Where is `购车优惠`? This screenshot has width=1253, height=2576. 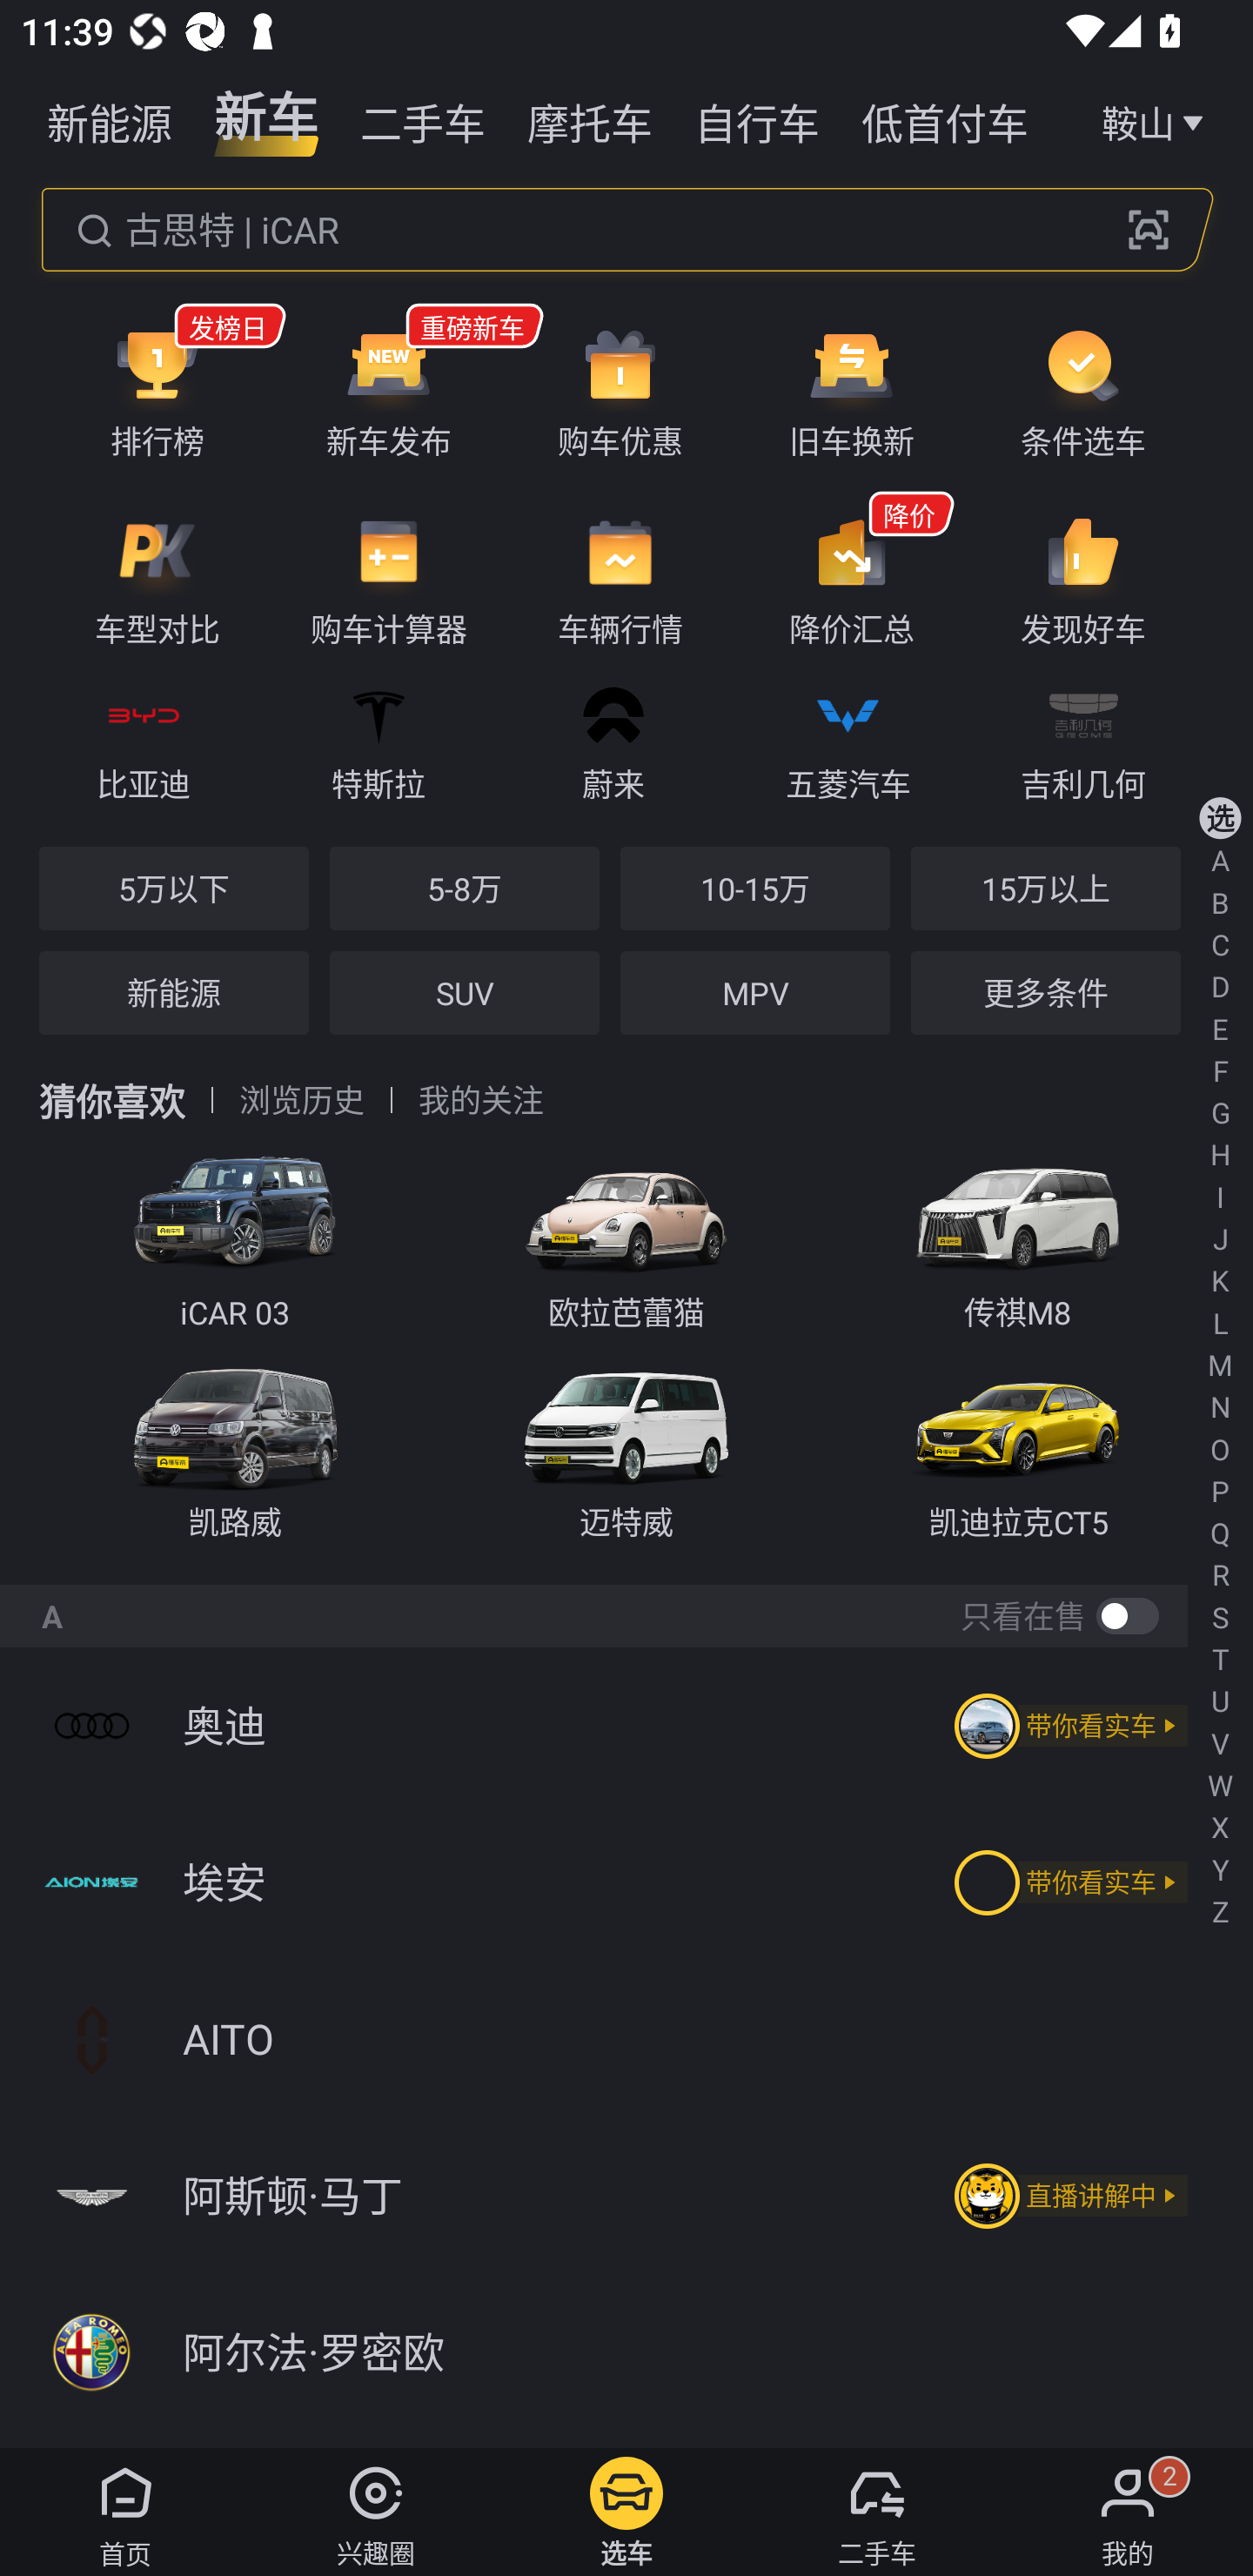 购车优惠 is located at coordinates (620, 392).